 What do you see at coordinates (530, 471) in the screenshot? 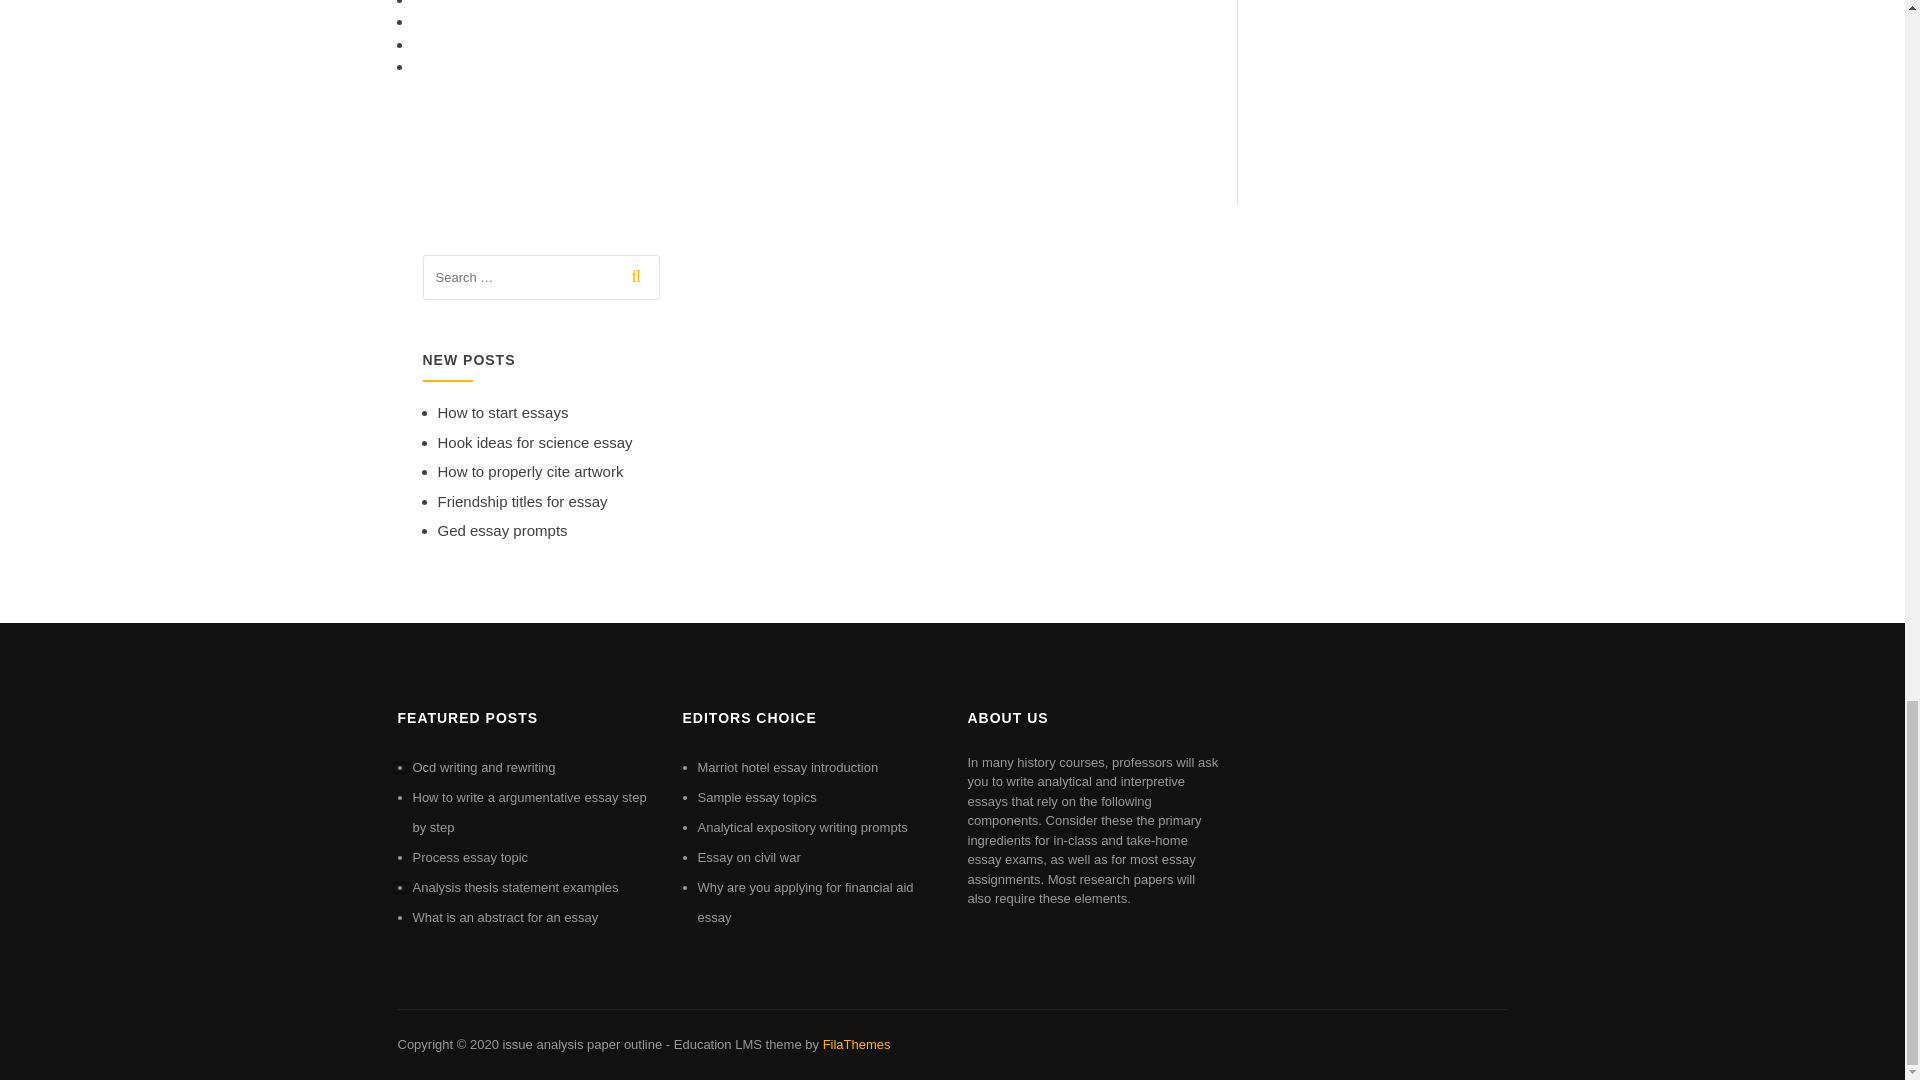
I see `How to properly cite artwork` at bounding box center [530, 471].